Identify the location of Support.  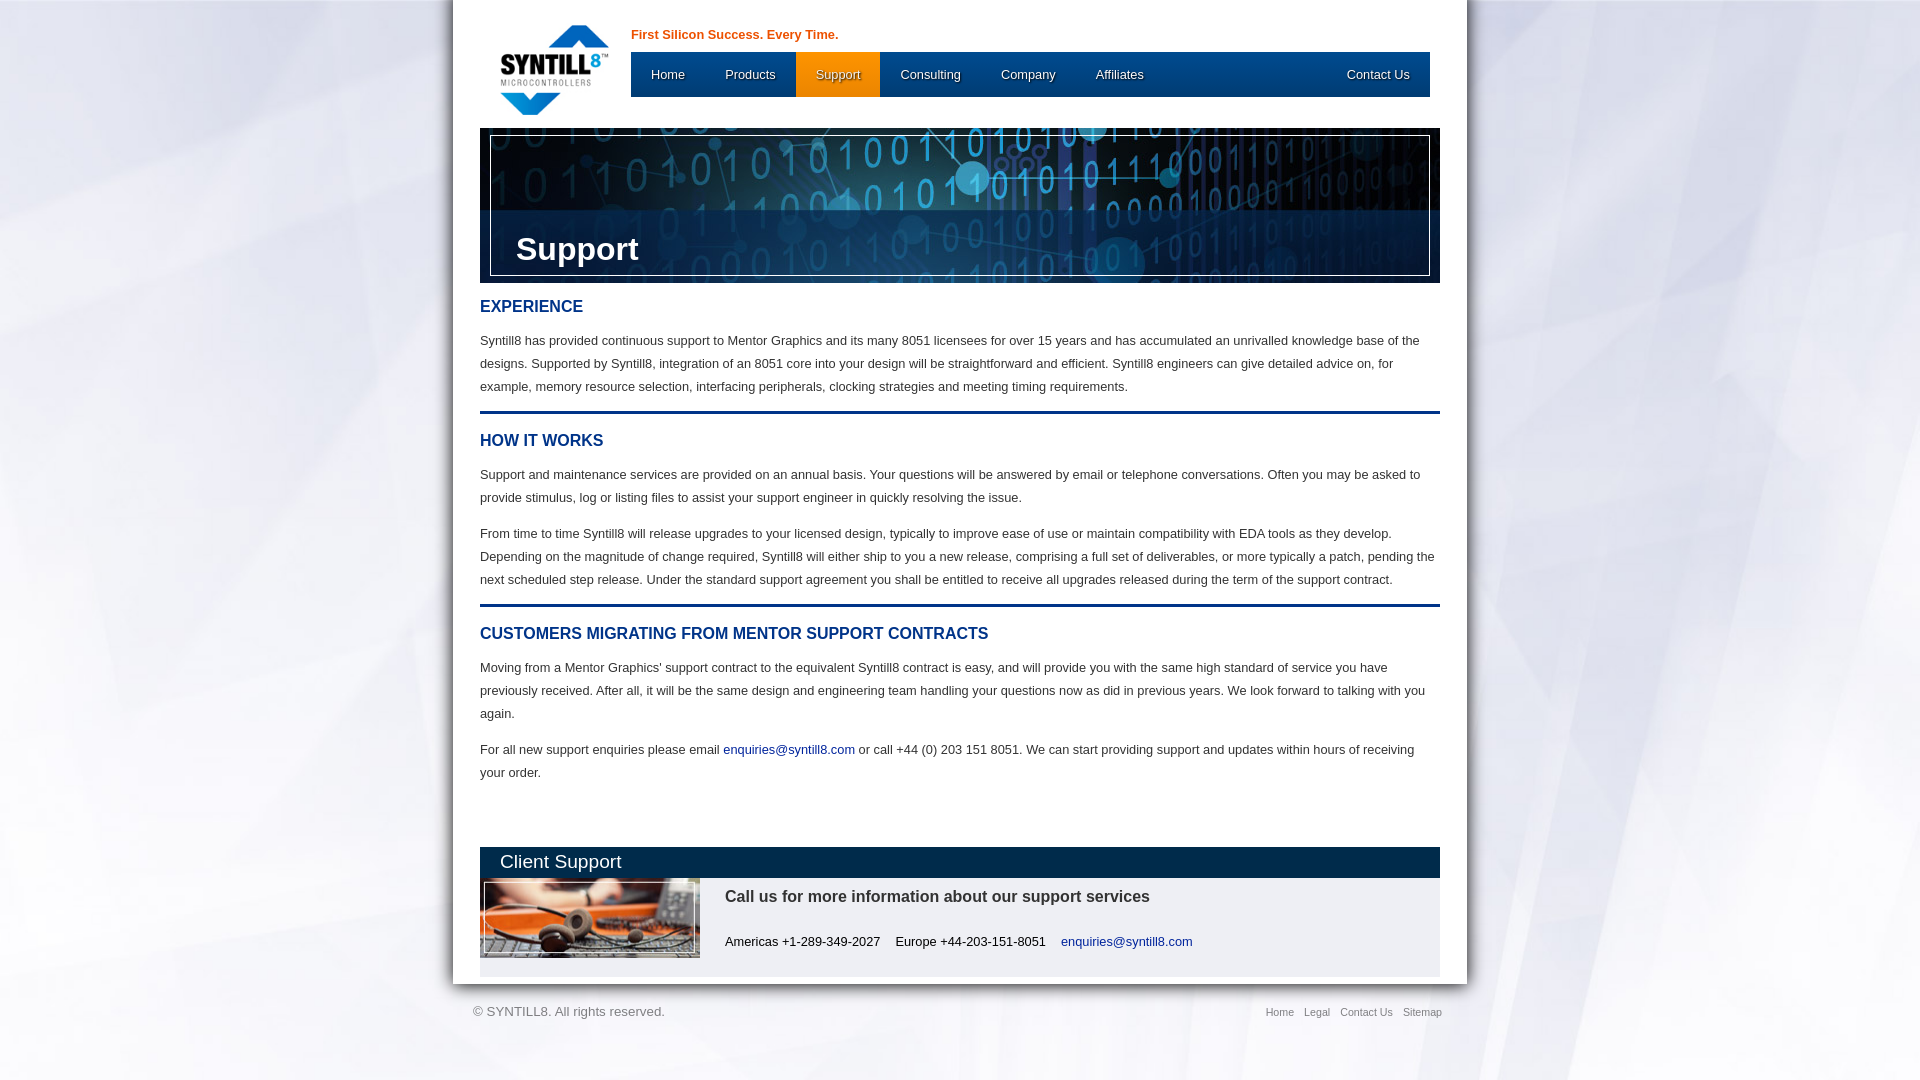
(838, 74).